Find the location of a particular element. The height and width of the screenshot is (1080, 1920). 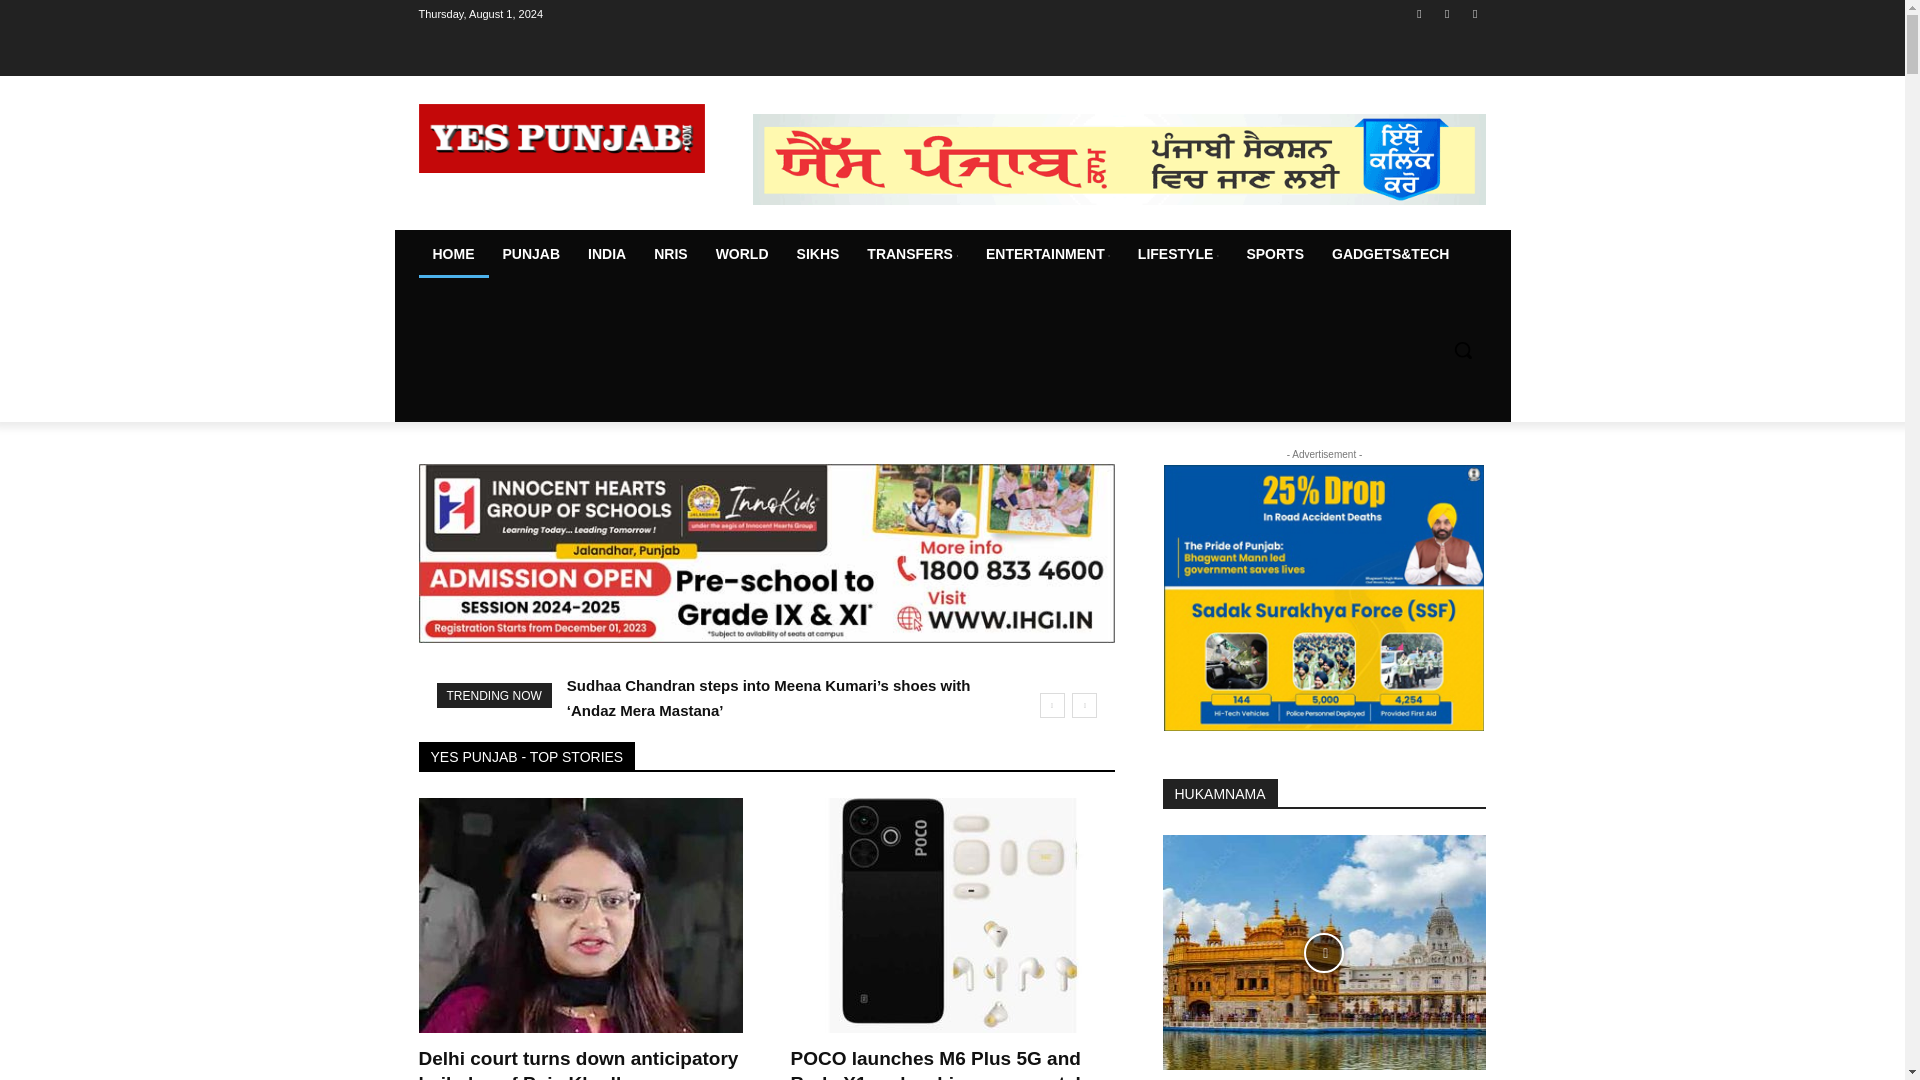

INDIA is located at coordinates (606, 254).